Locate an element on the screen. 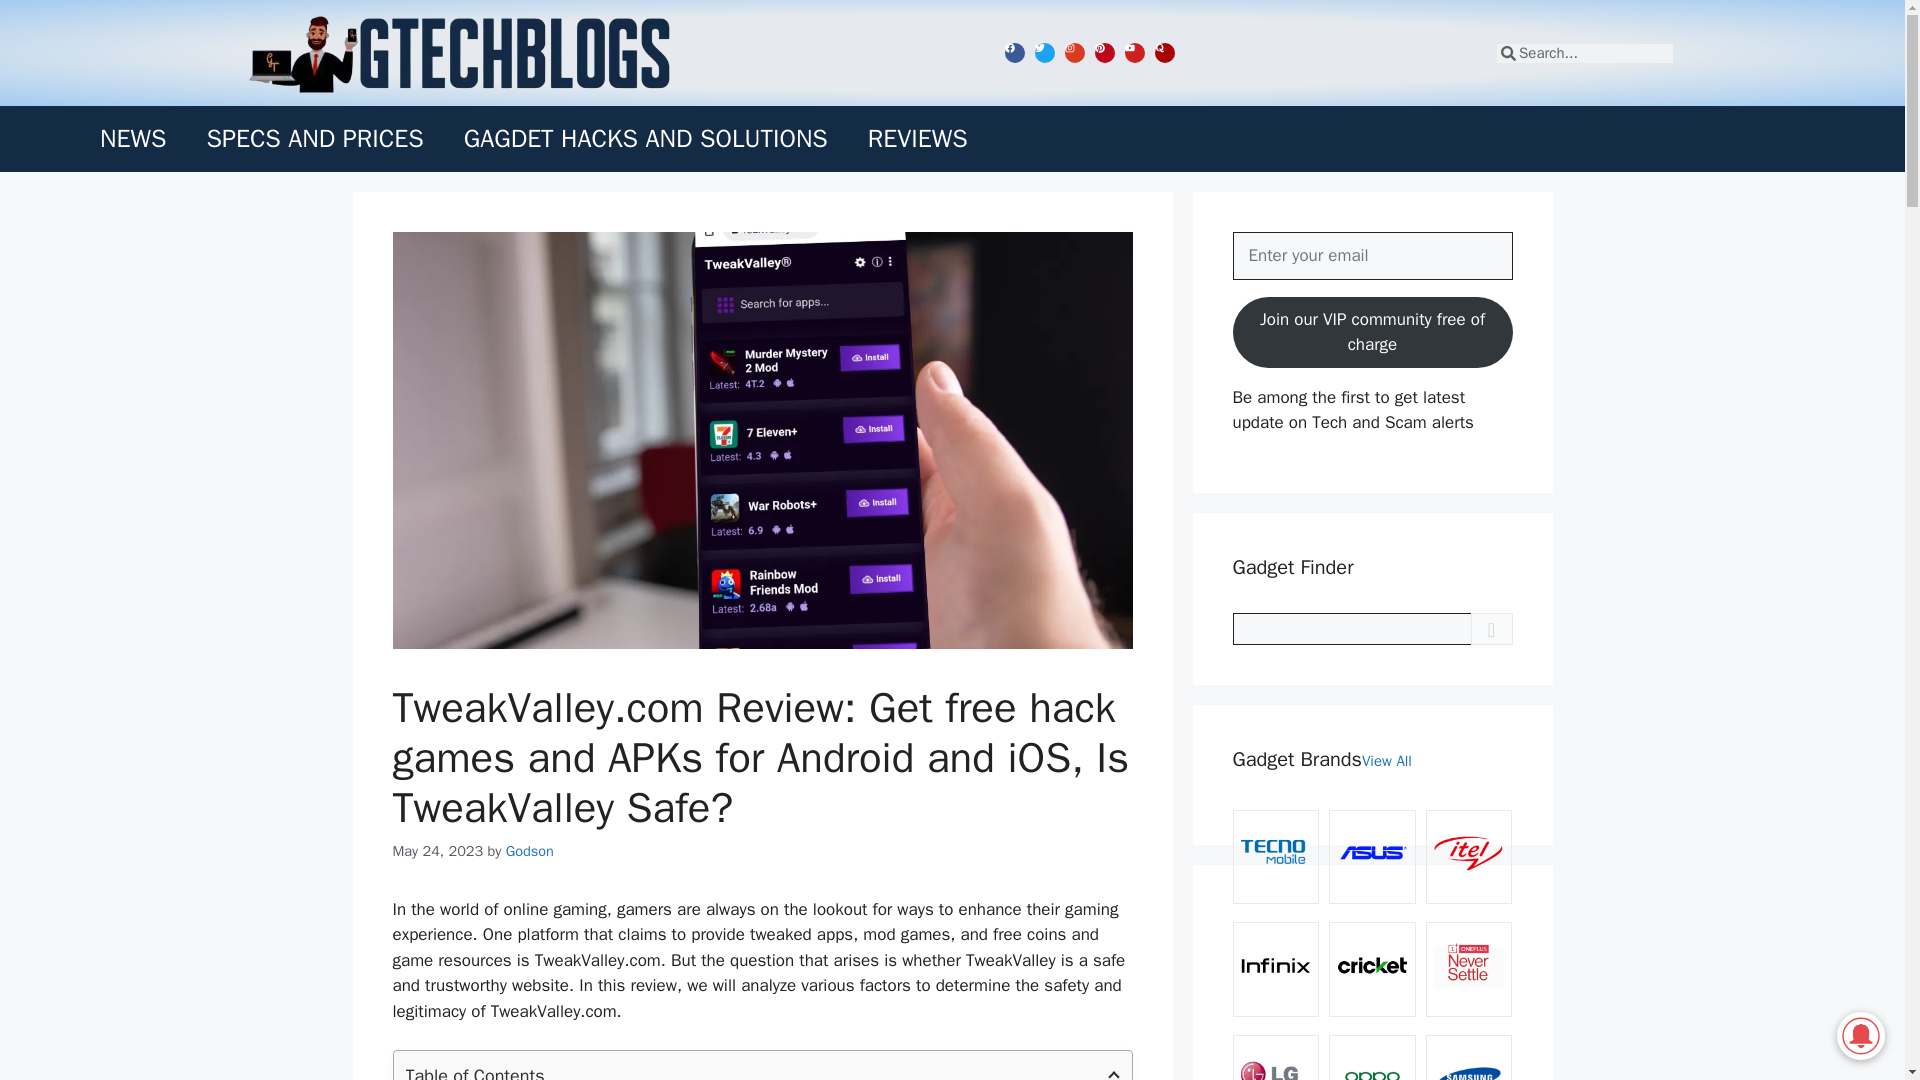 This screenshot has height=1080, width=1920. GAGDET HACKS AND SOLUTIONS is located at coordinates (646, 138).